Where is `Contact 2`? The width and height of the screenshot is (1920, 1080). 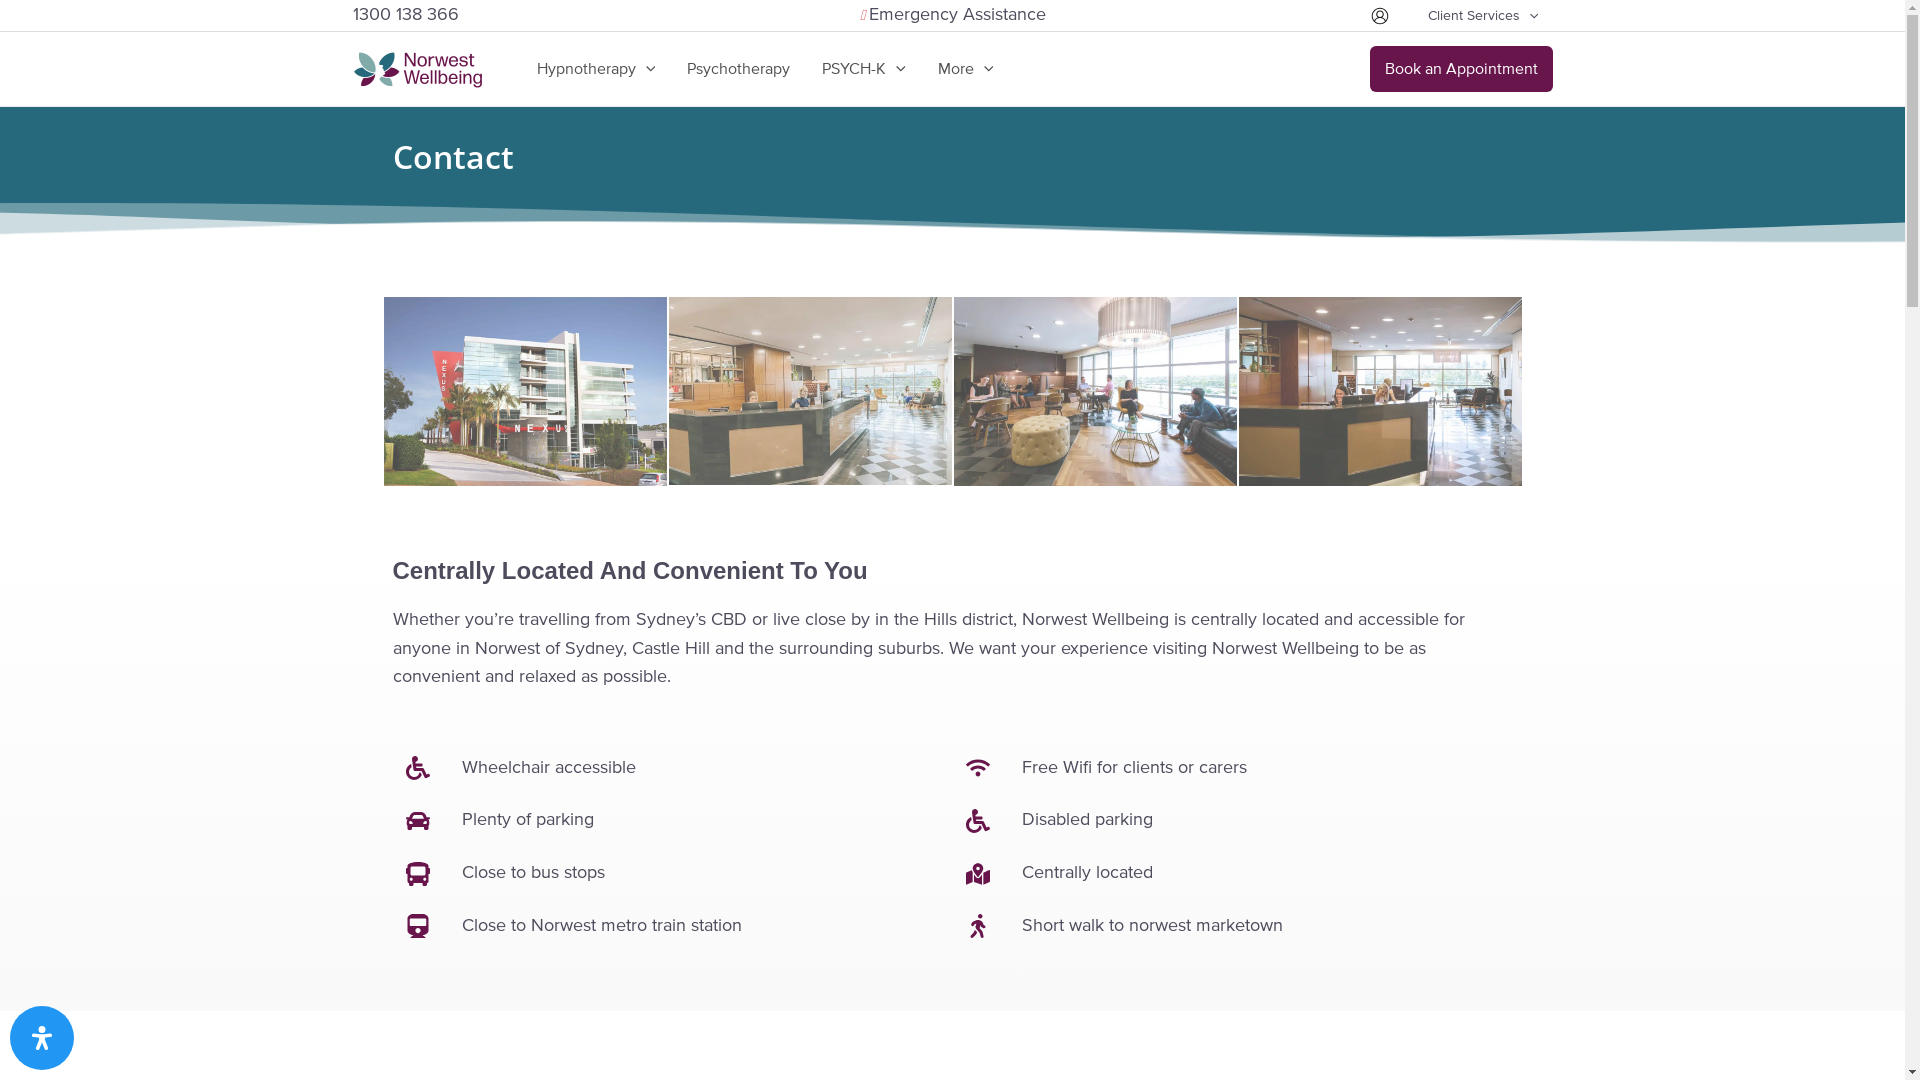
Contact 2 is located at coordinates (810, 391).